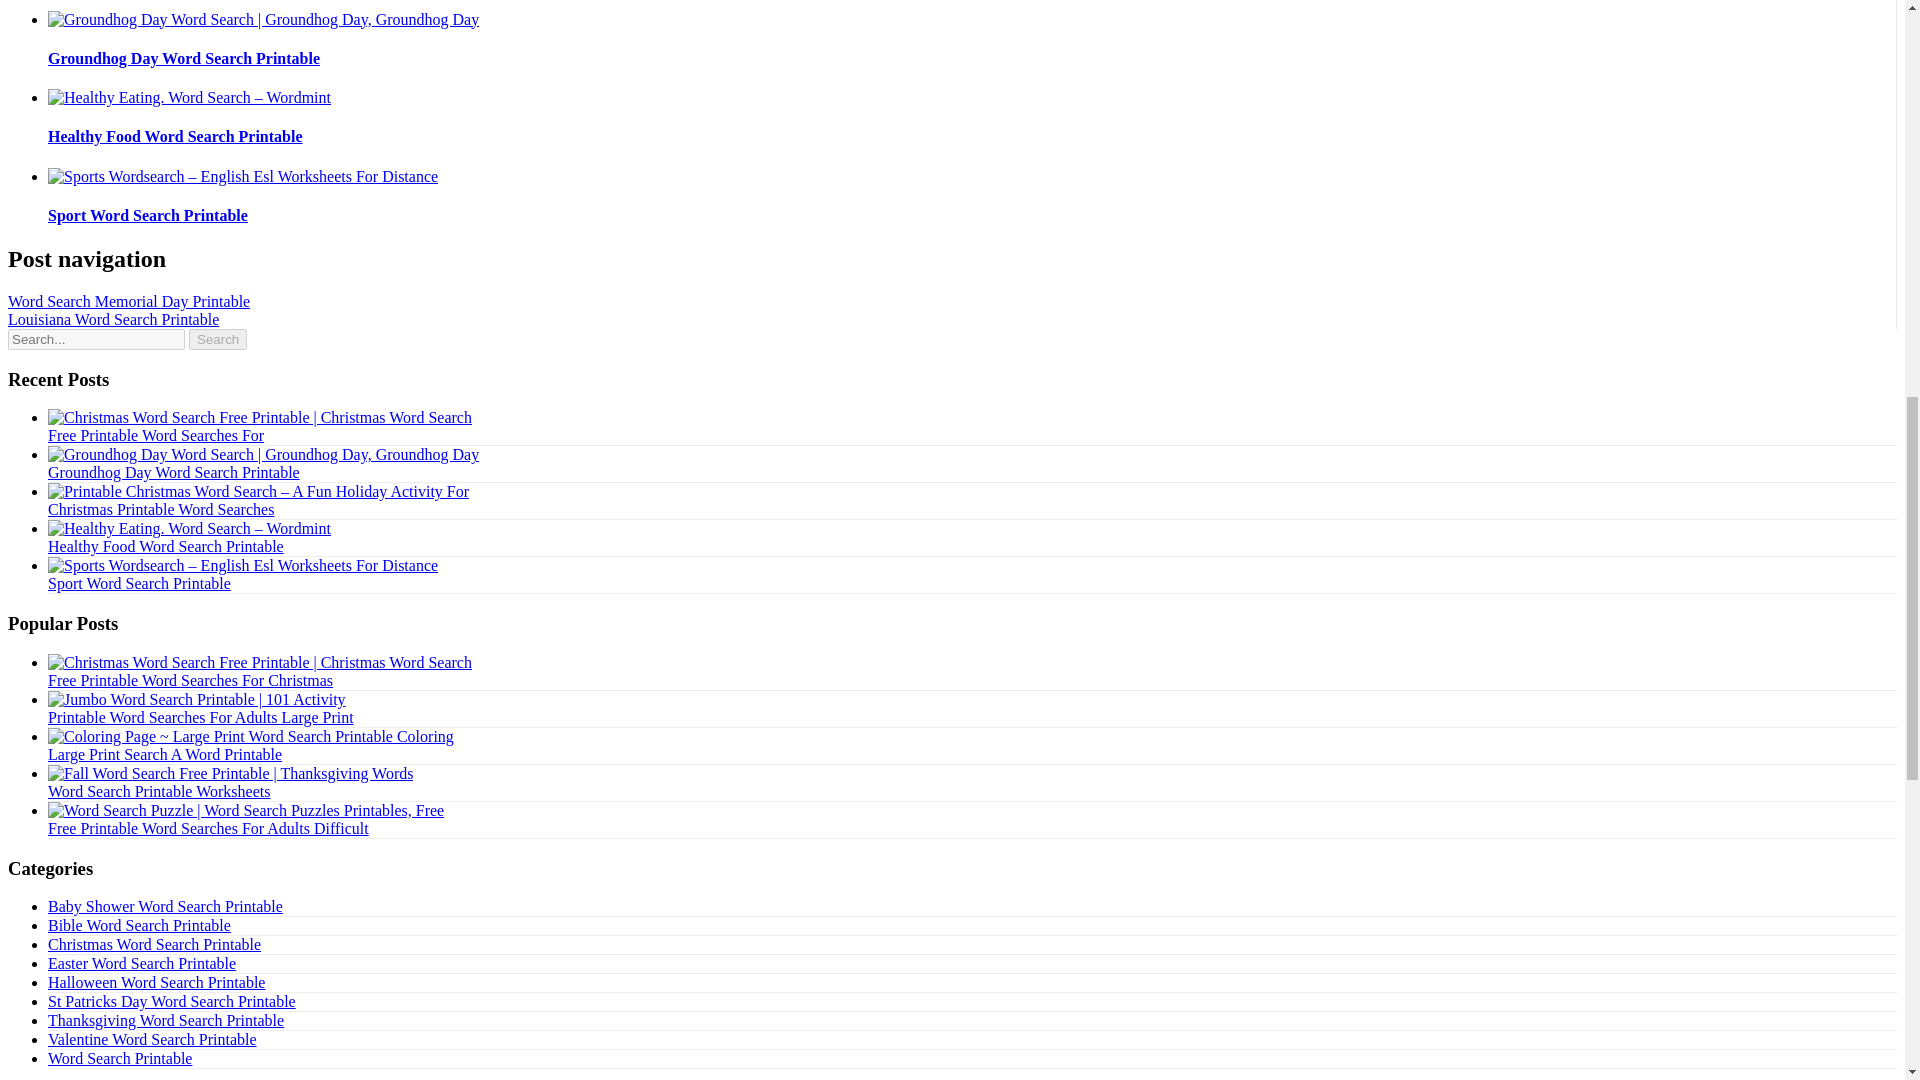 Image resolution: width=1920 pixels, height=1080 pixels. I want to click on Sport Word Search Printable, so click(139, 582).